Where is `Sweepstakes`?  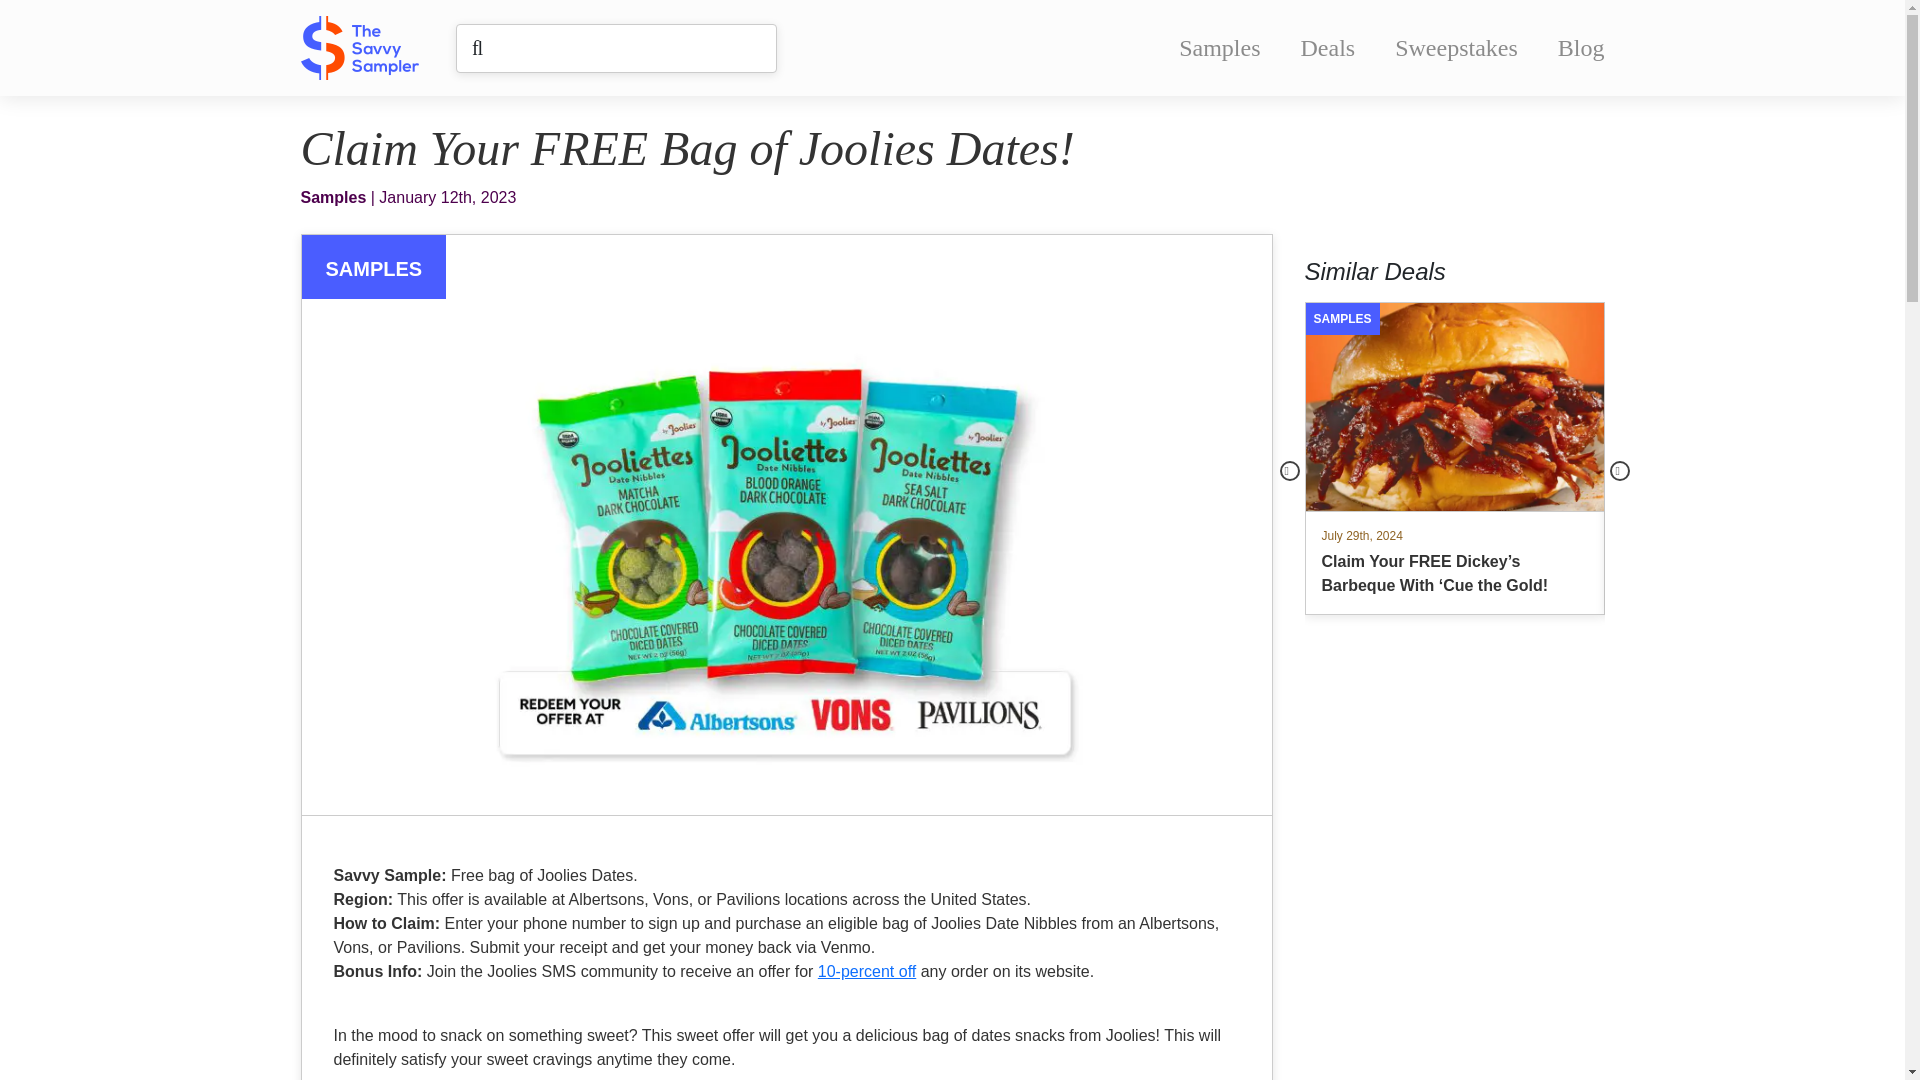
Sweepstakes is located at coordinates (1456, 47).